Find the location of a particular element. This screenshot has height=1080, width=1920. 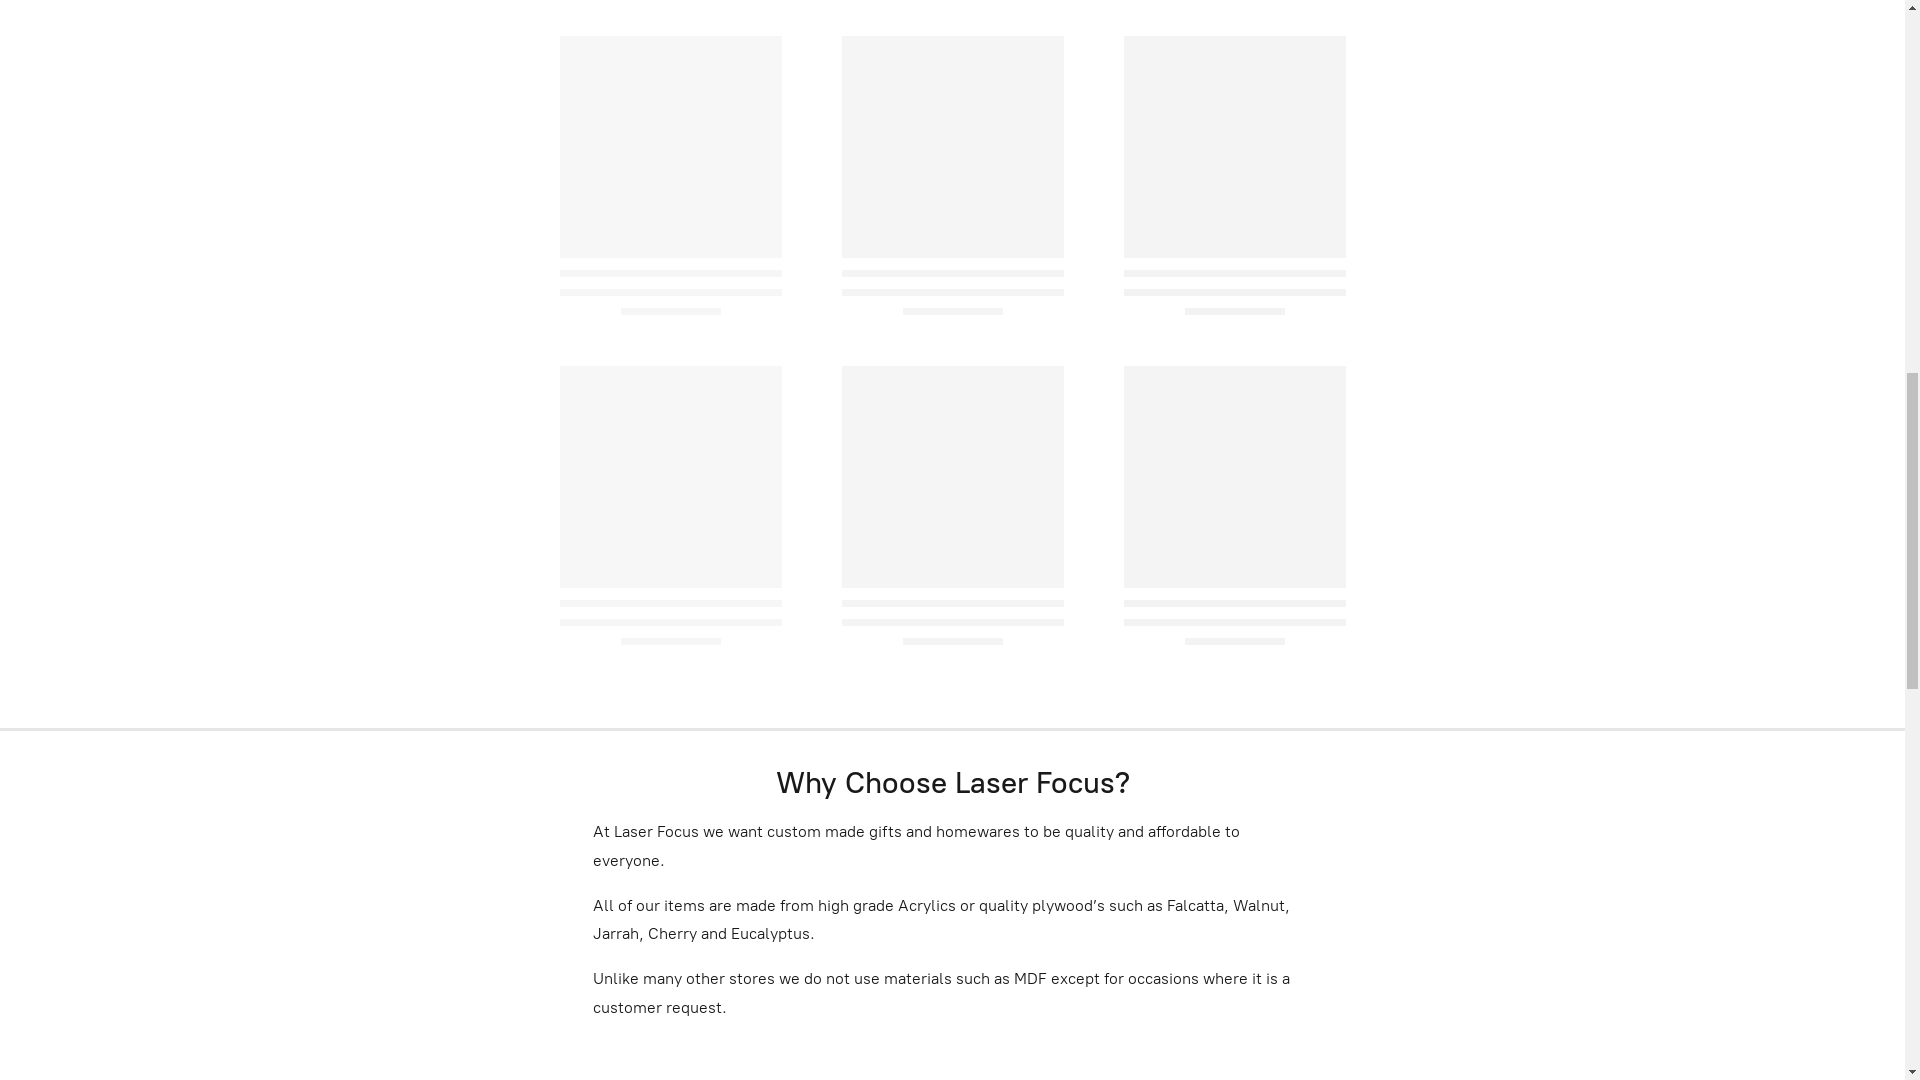

Store is located at coordinates (60, 38).